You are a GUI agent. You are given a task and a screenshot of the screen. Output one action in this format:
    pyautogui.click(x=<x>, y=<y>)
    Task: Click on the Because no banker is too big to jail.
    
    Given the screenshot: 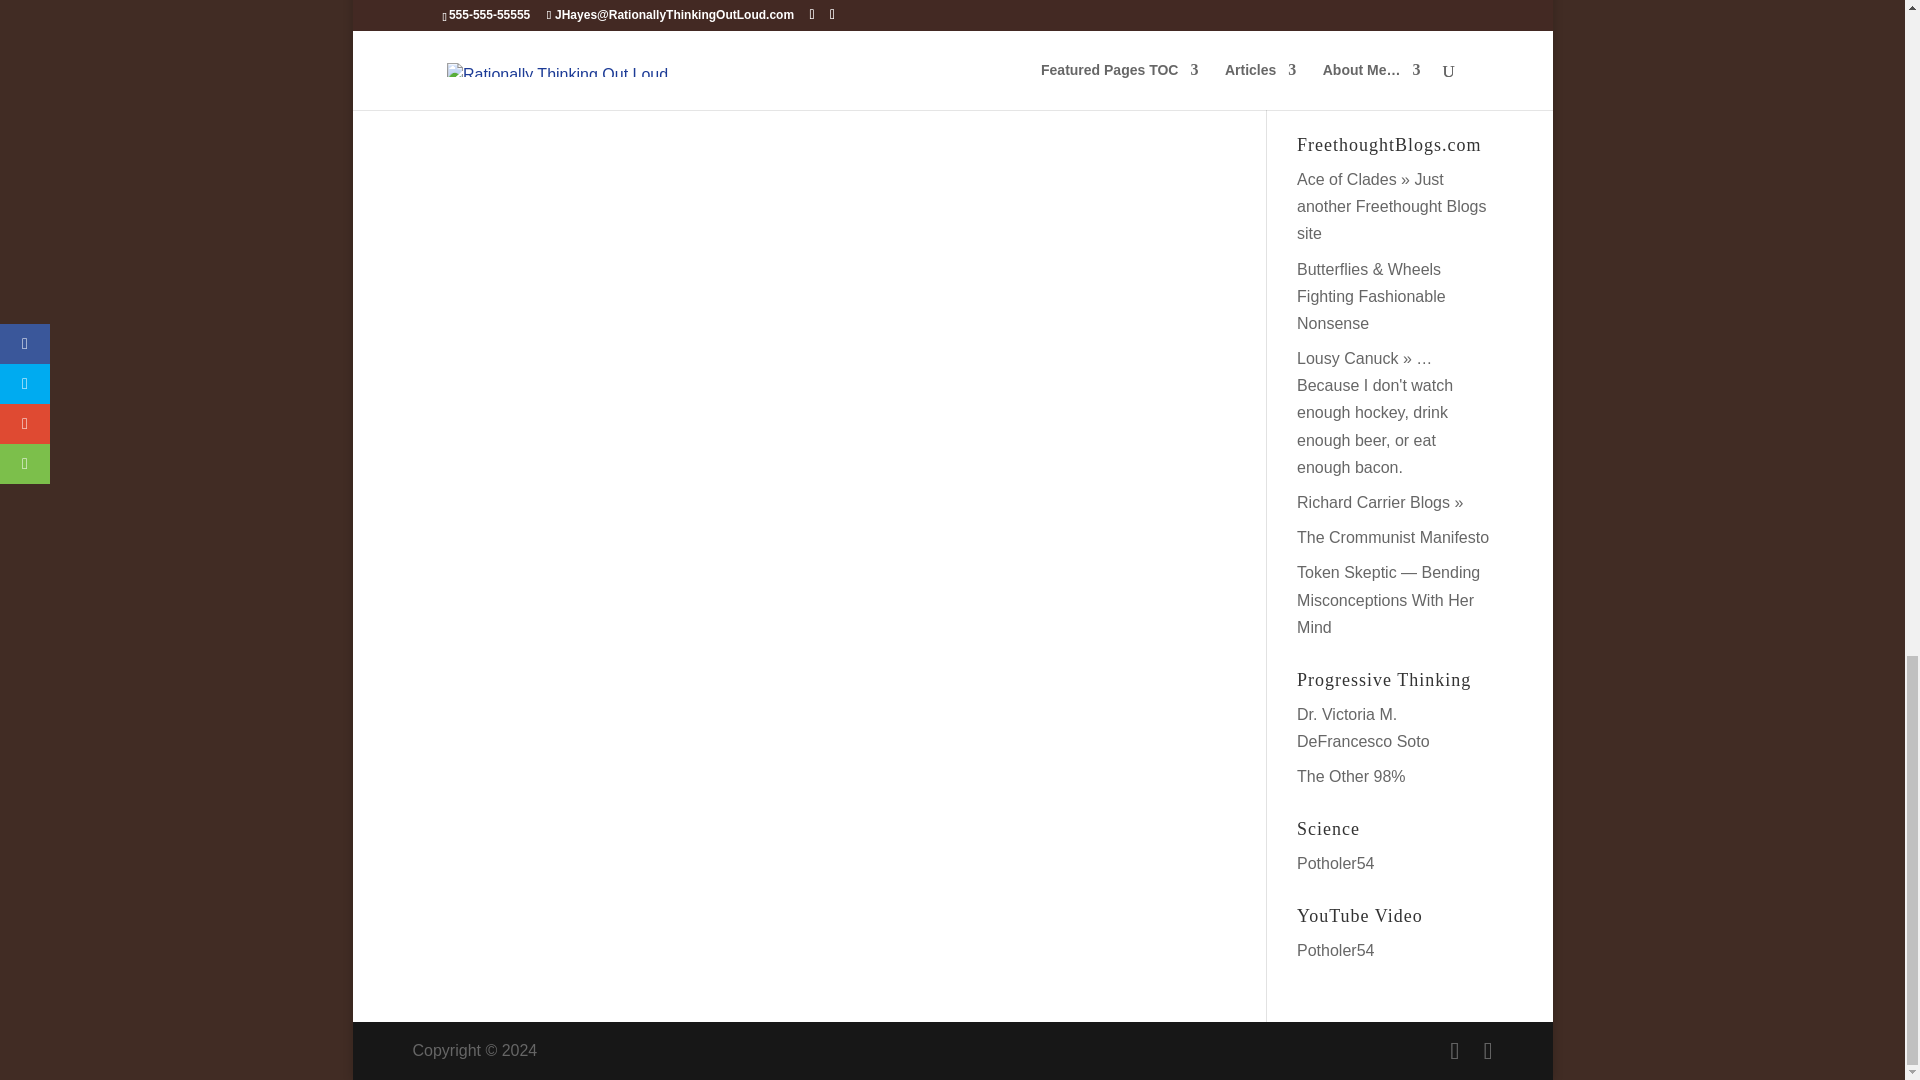 What is the action you would take?
    pyautogui.click(x=1351, y=776)
    